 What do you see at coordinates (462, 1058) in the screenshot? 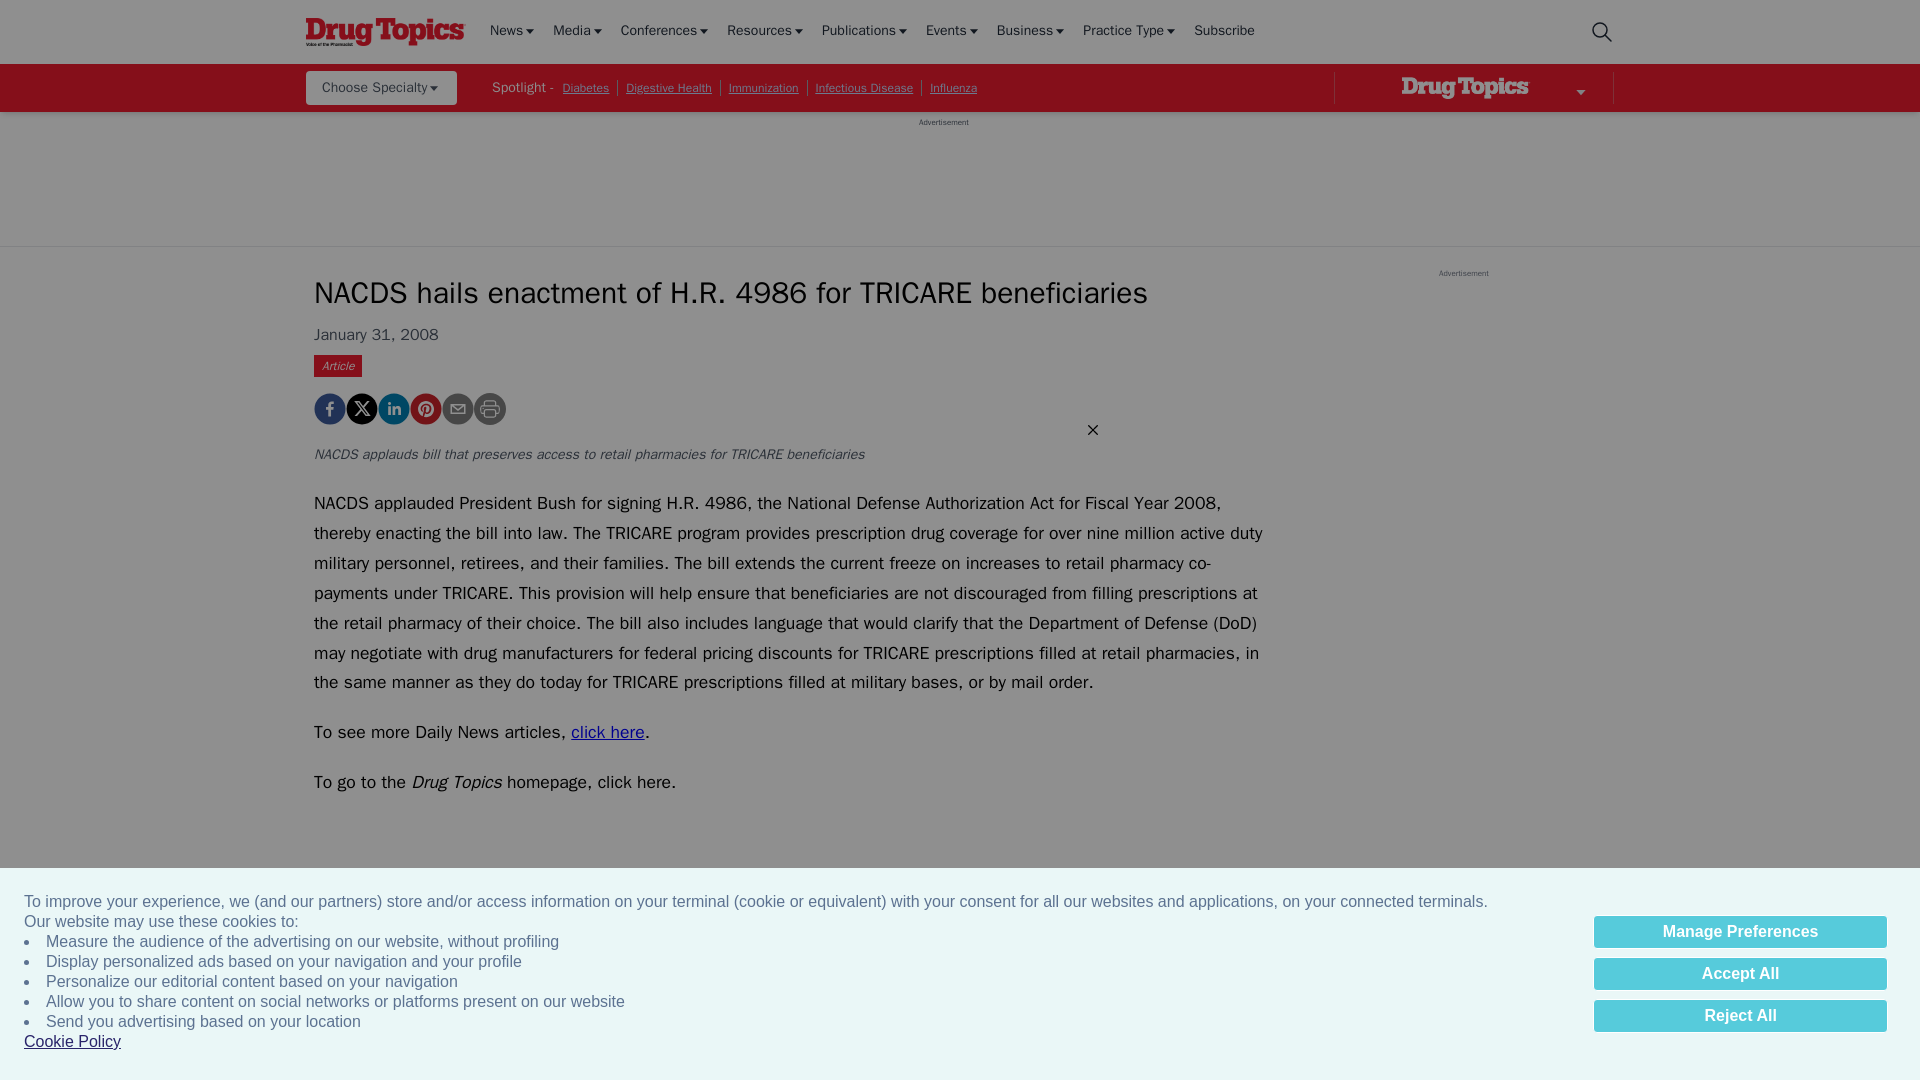
I see `A quick guide to the FreeStyle Libre 3 system ` at bounding box center [462, 1058].